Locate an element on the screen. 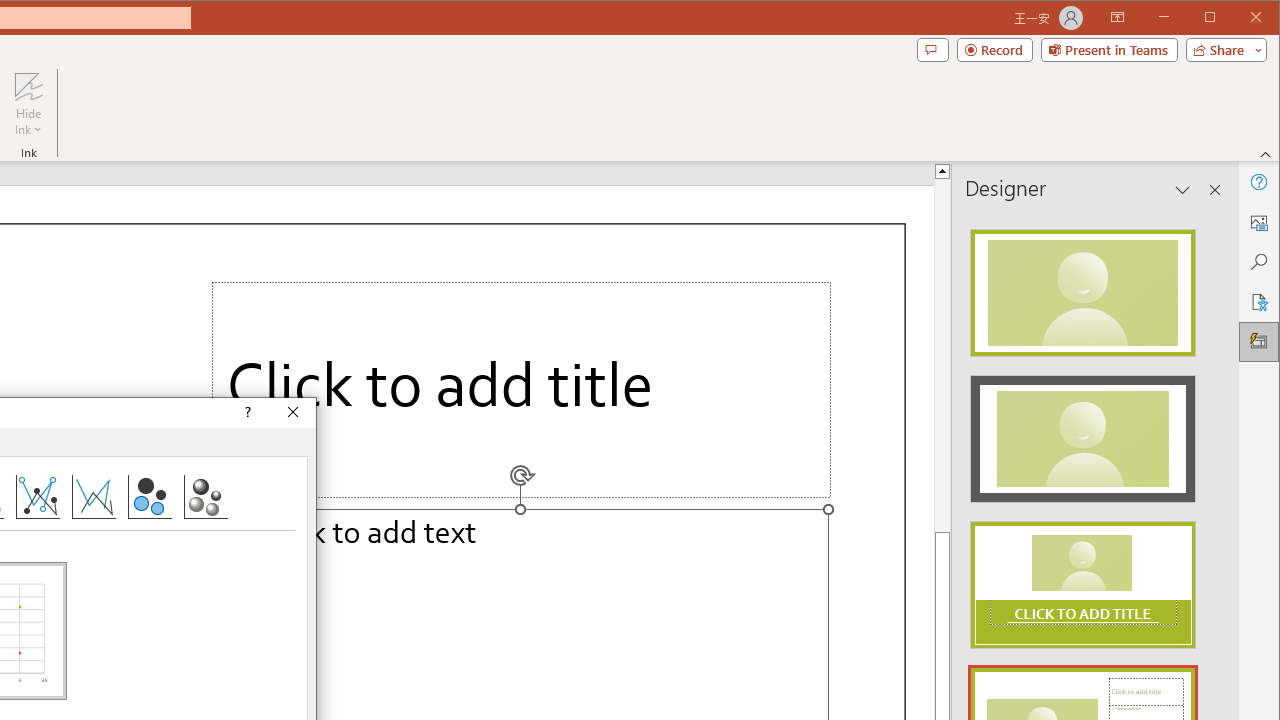 This screenshot has height=720, width=1280. Scatter with Straight Lines and Markers is located at coordinates (38, 496).